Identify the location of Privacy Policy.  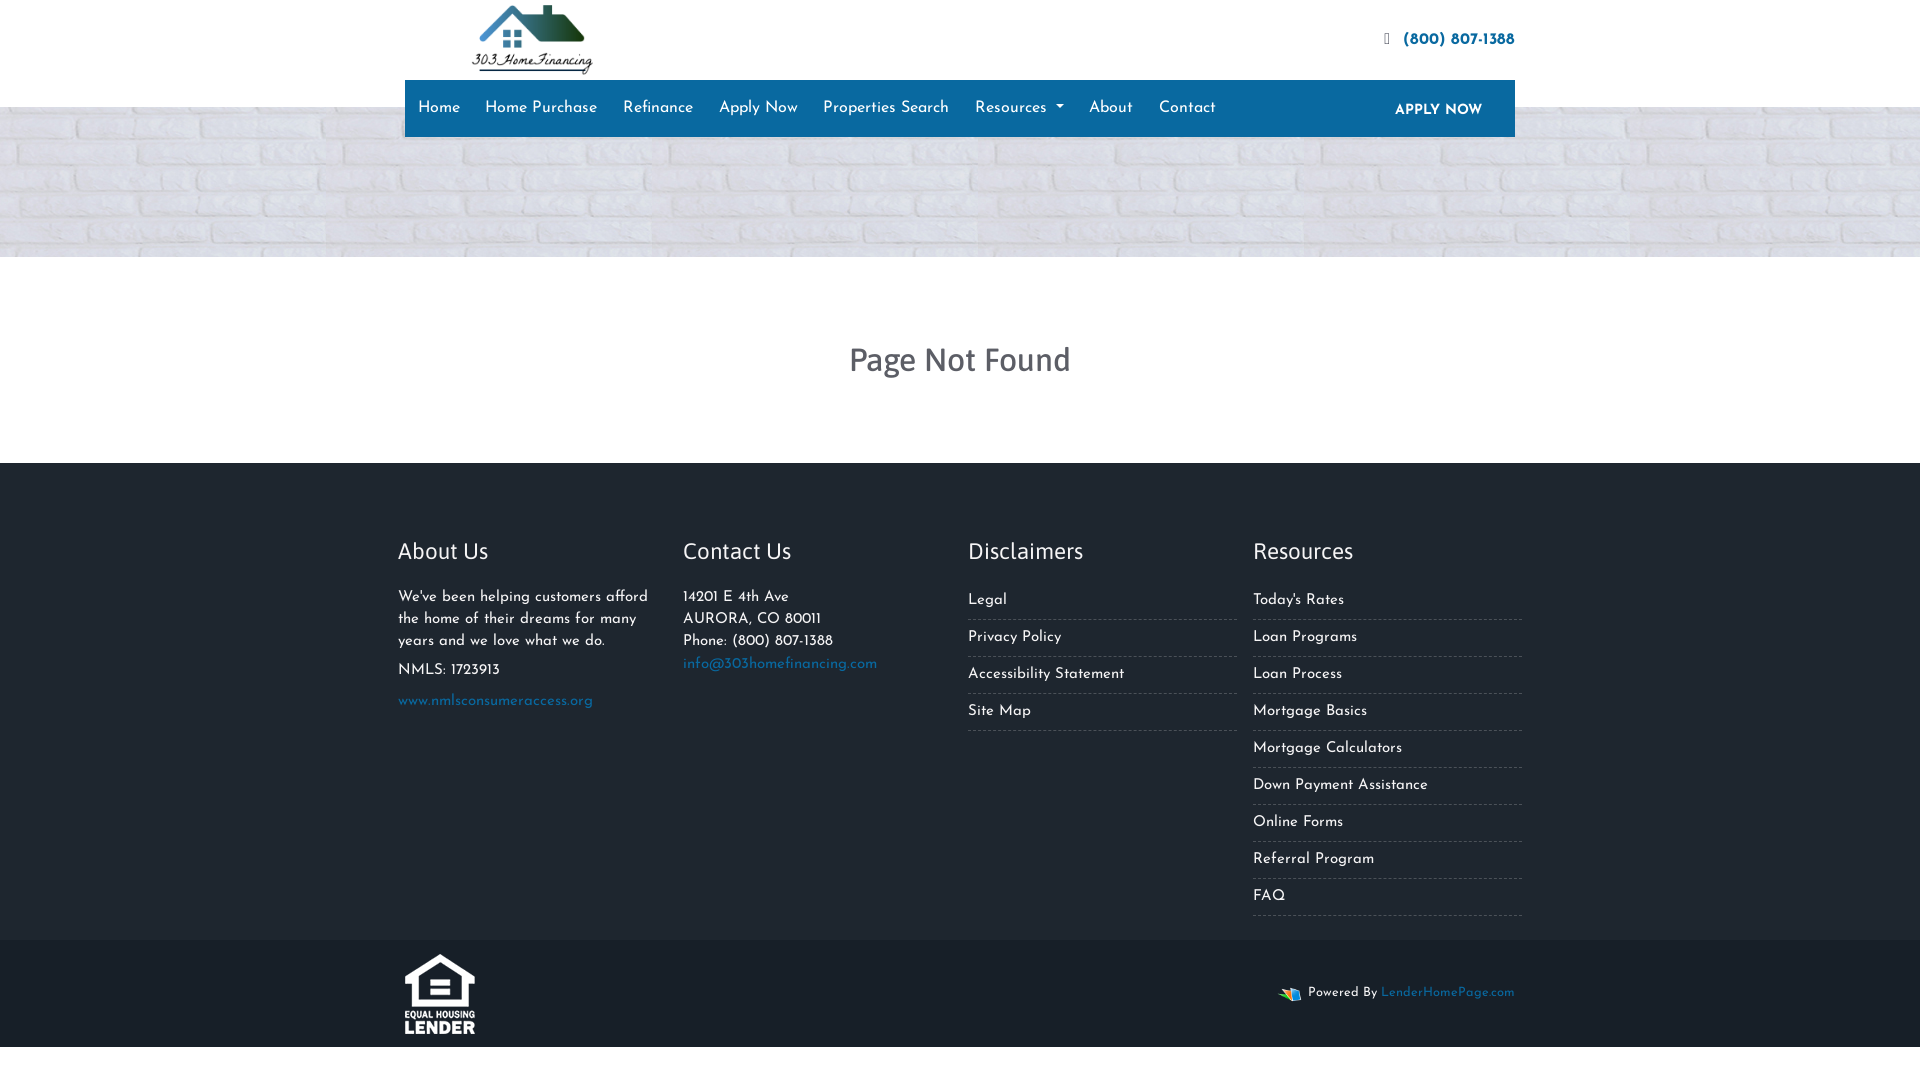
(1014, 638).